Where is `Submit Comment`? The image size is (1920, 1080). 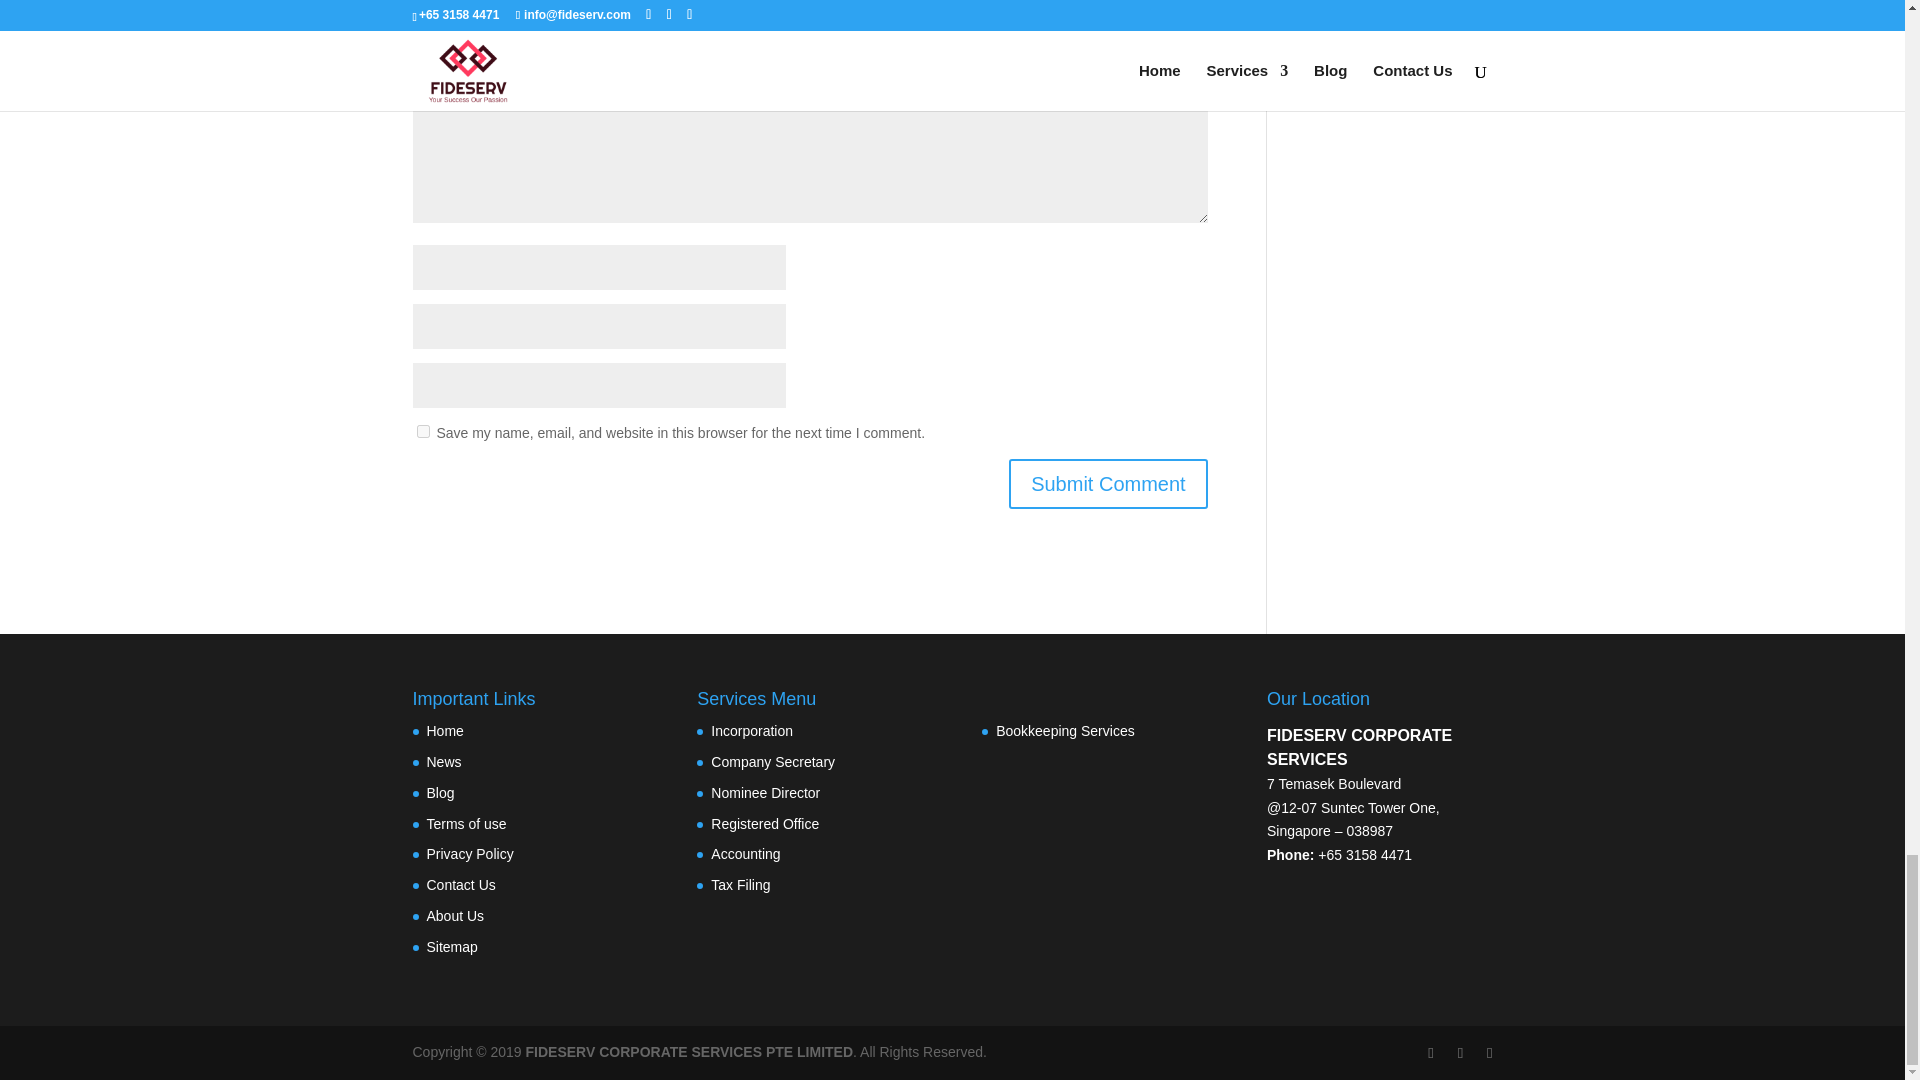 Submit Comment is located at coordinates (1108, 484).